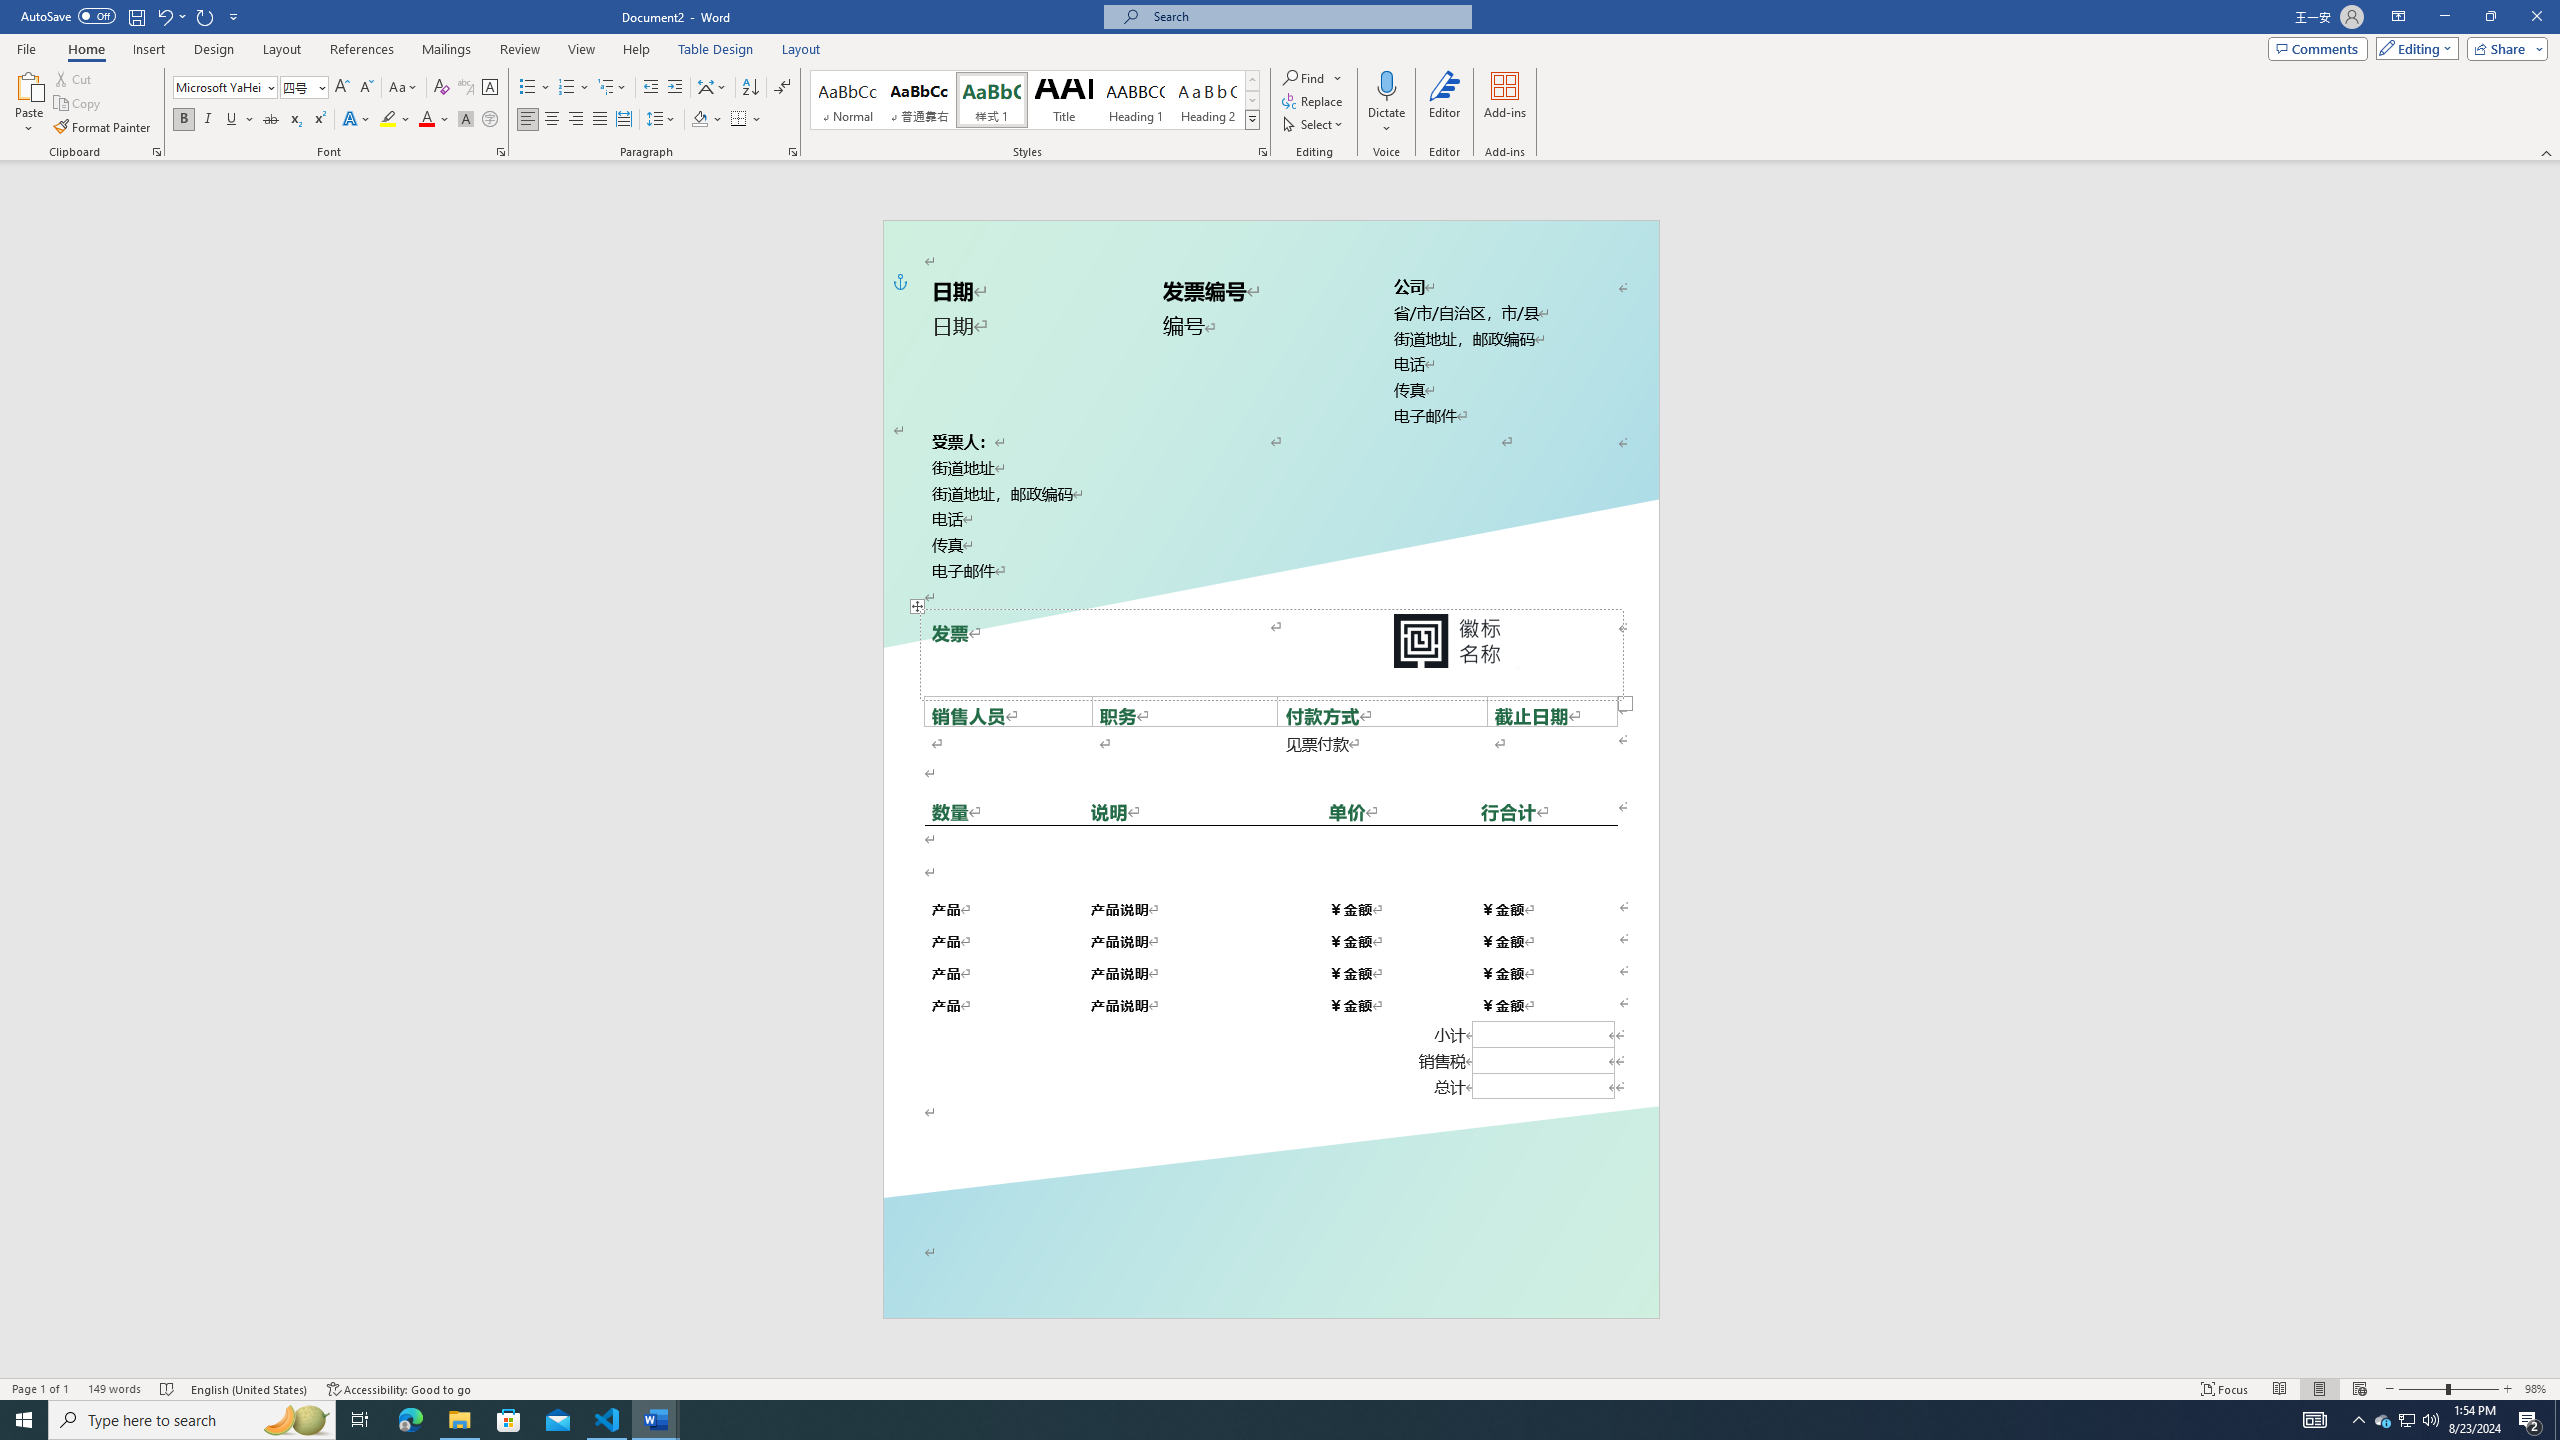 This screenshot has width=2560, height=1440. Describe the element at coordinates (168, 1389) in the screenshot. I see `Spelling and Grammar Check No Errors` at that location.